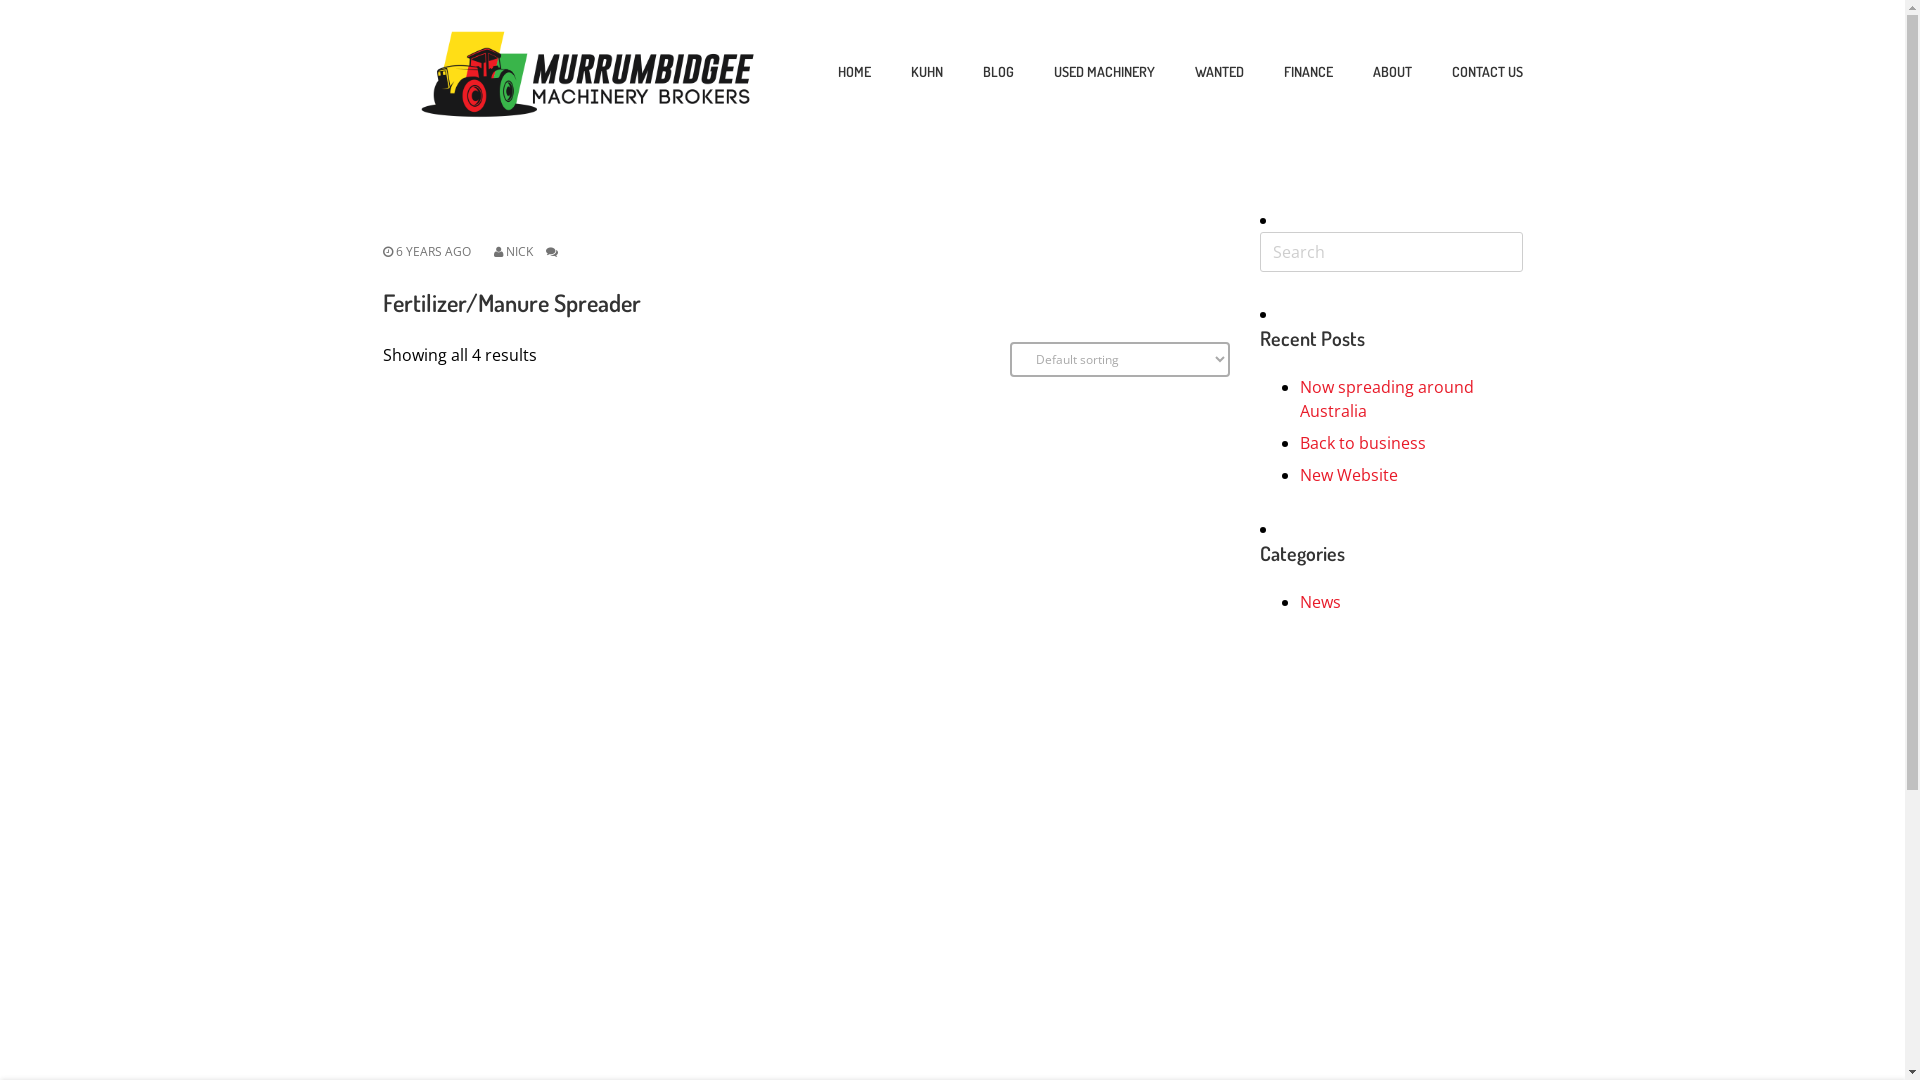  What do you see at coordinates (1387, 399) in the screenshot?
I see `Now spreading around Australia` at bounding box center [1387, 399].